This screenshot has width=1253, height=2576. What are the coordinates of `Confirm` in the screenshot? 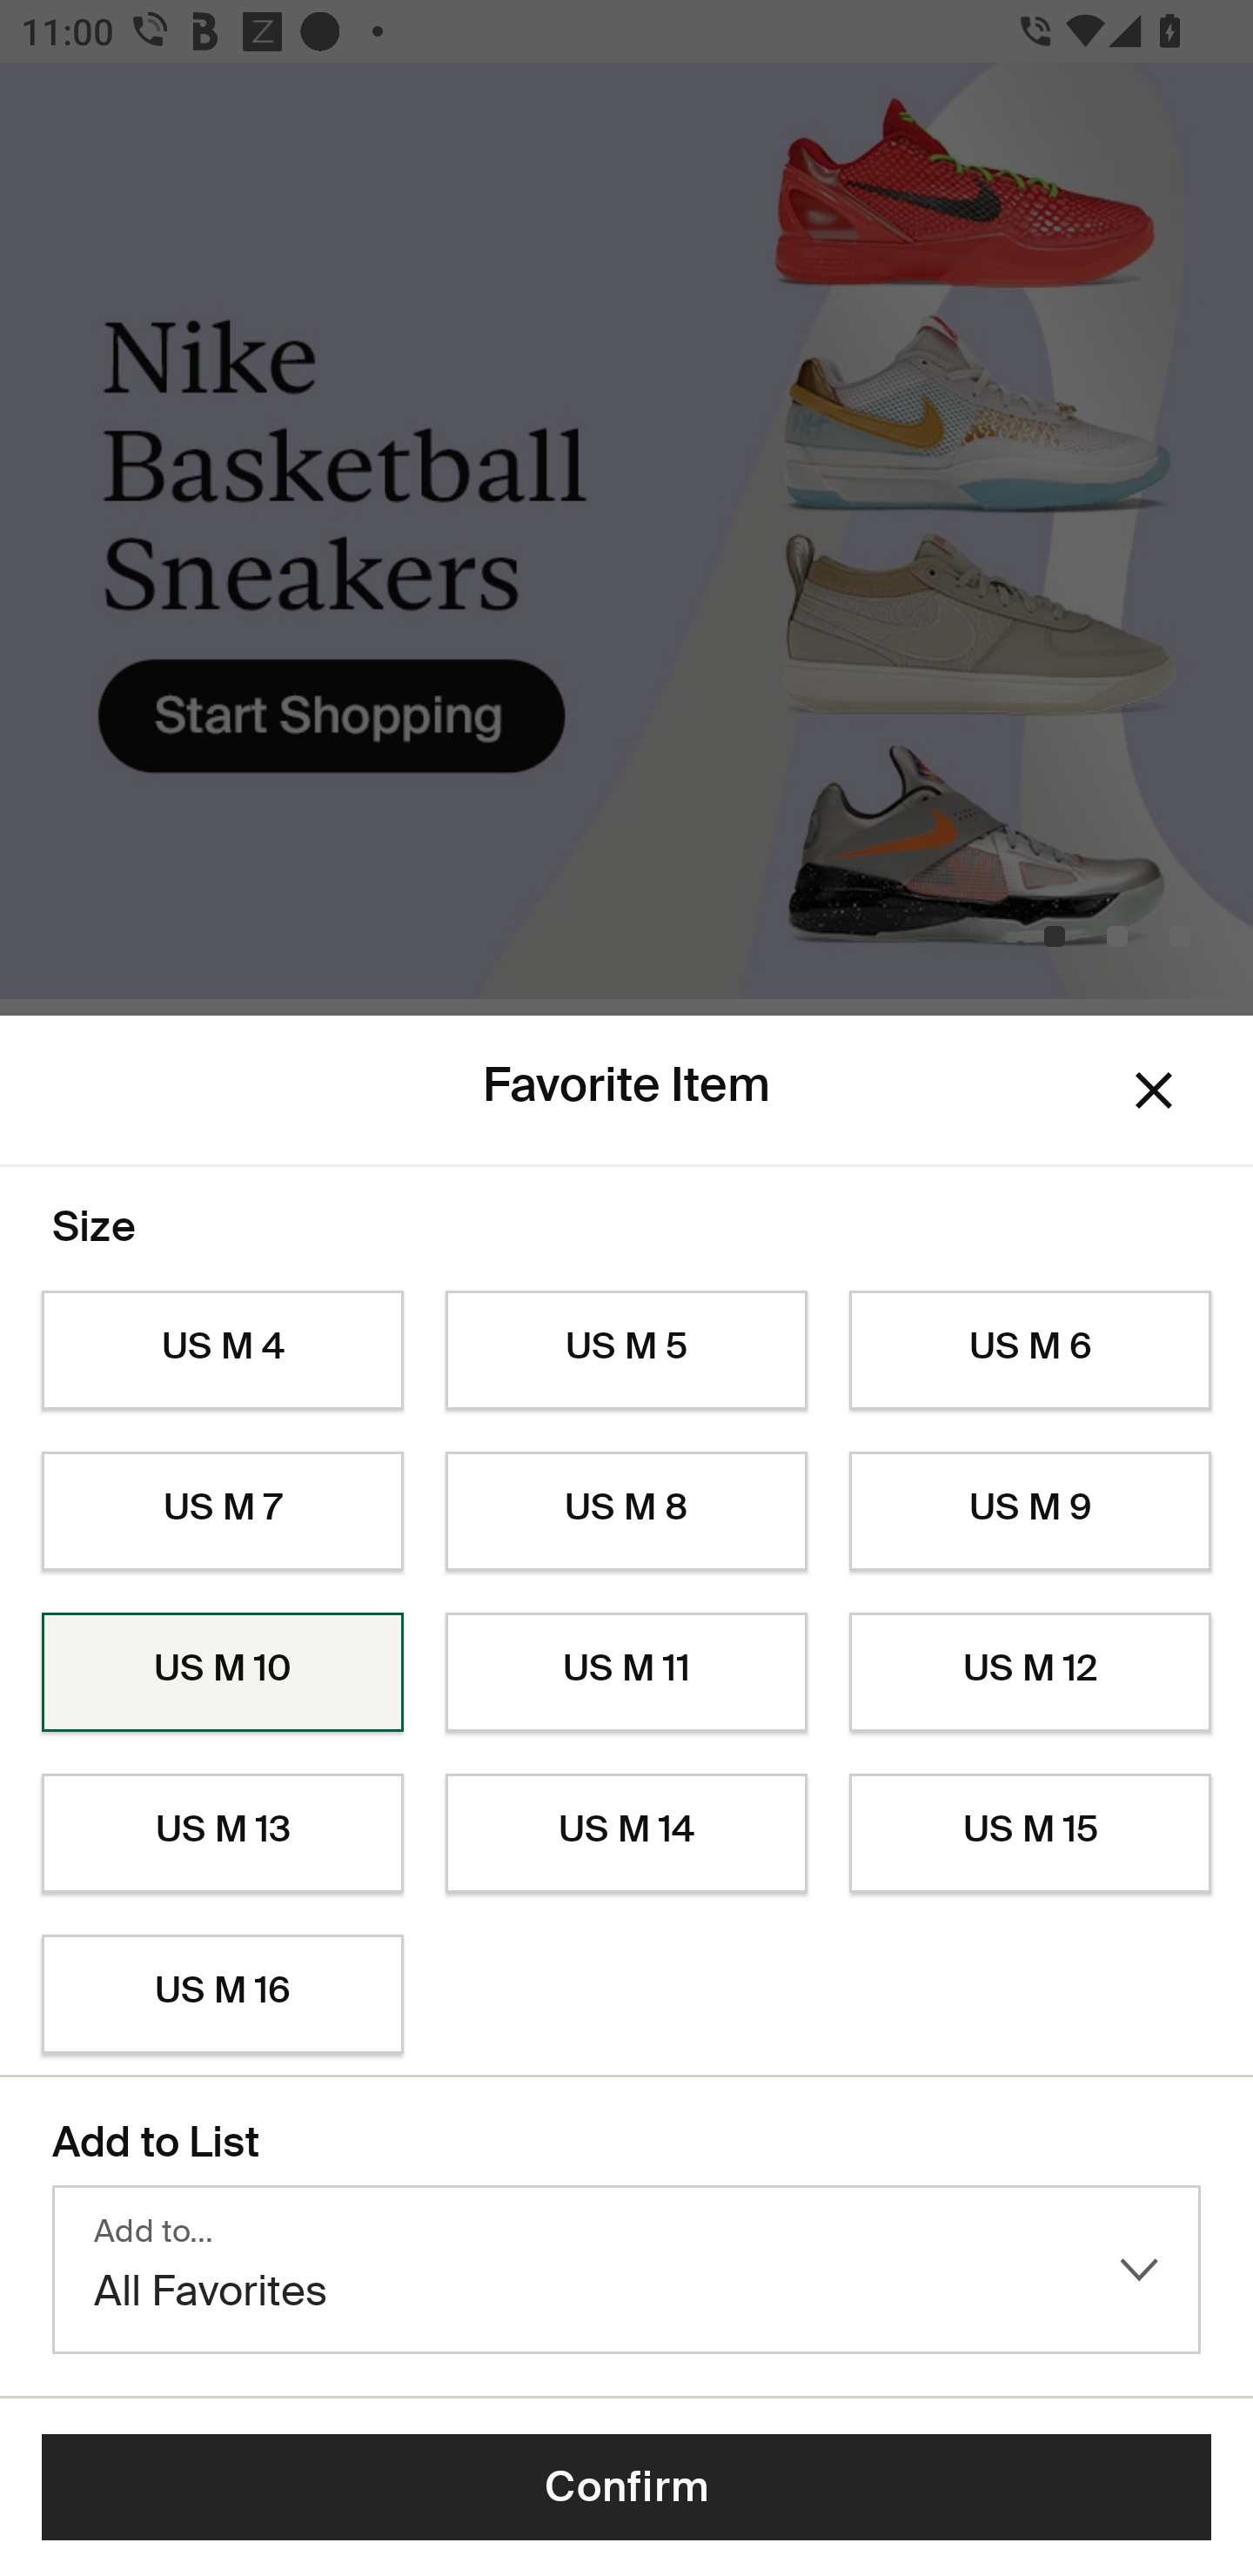 It's located at (626, 2487).